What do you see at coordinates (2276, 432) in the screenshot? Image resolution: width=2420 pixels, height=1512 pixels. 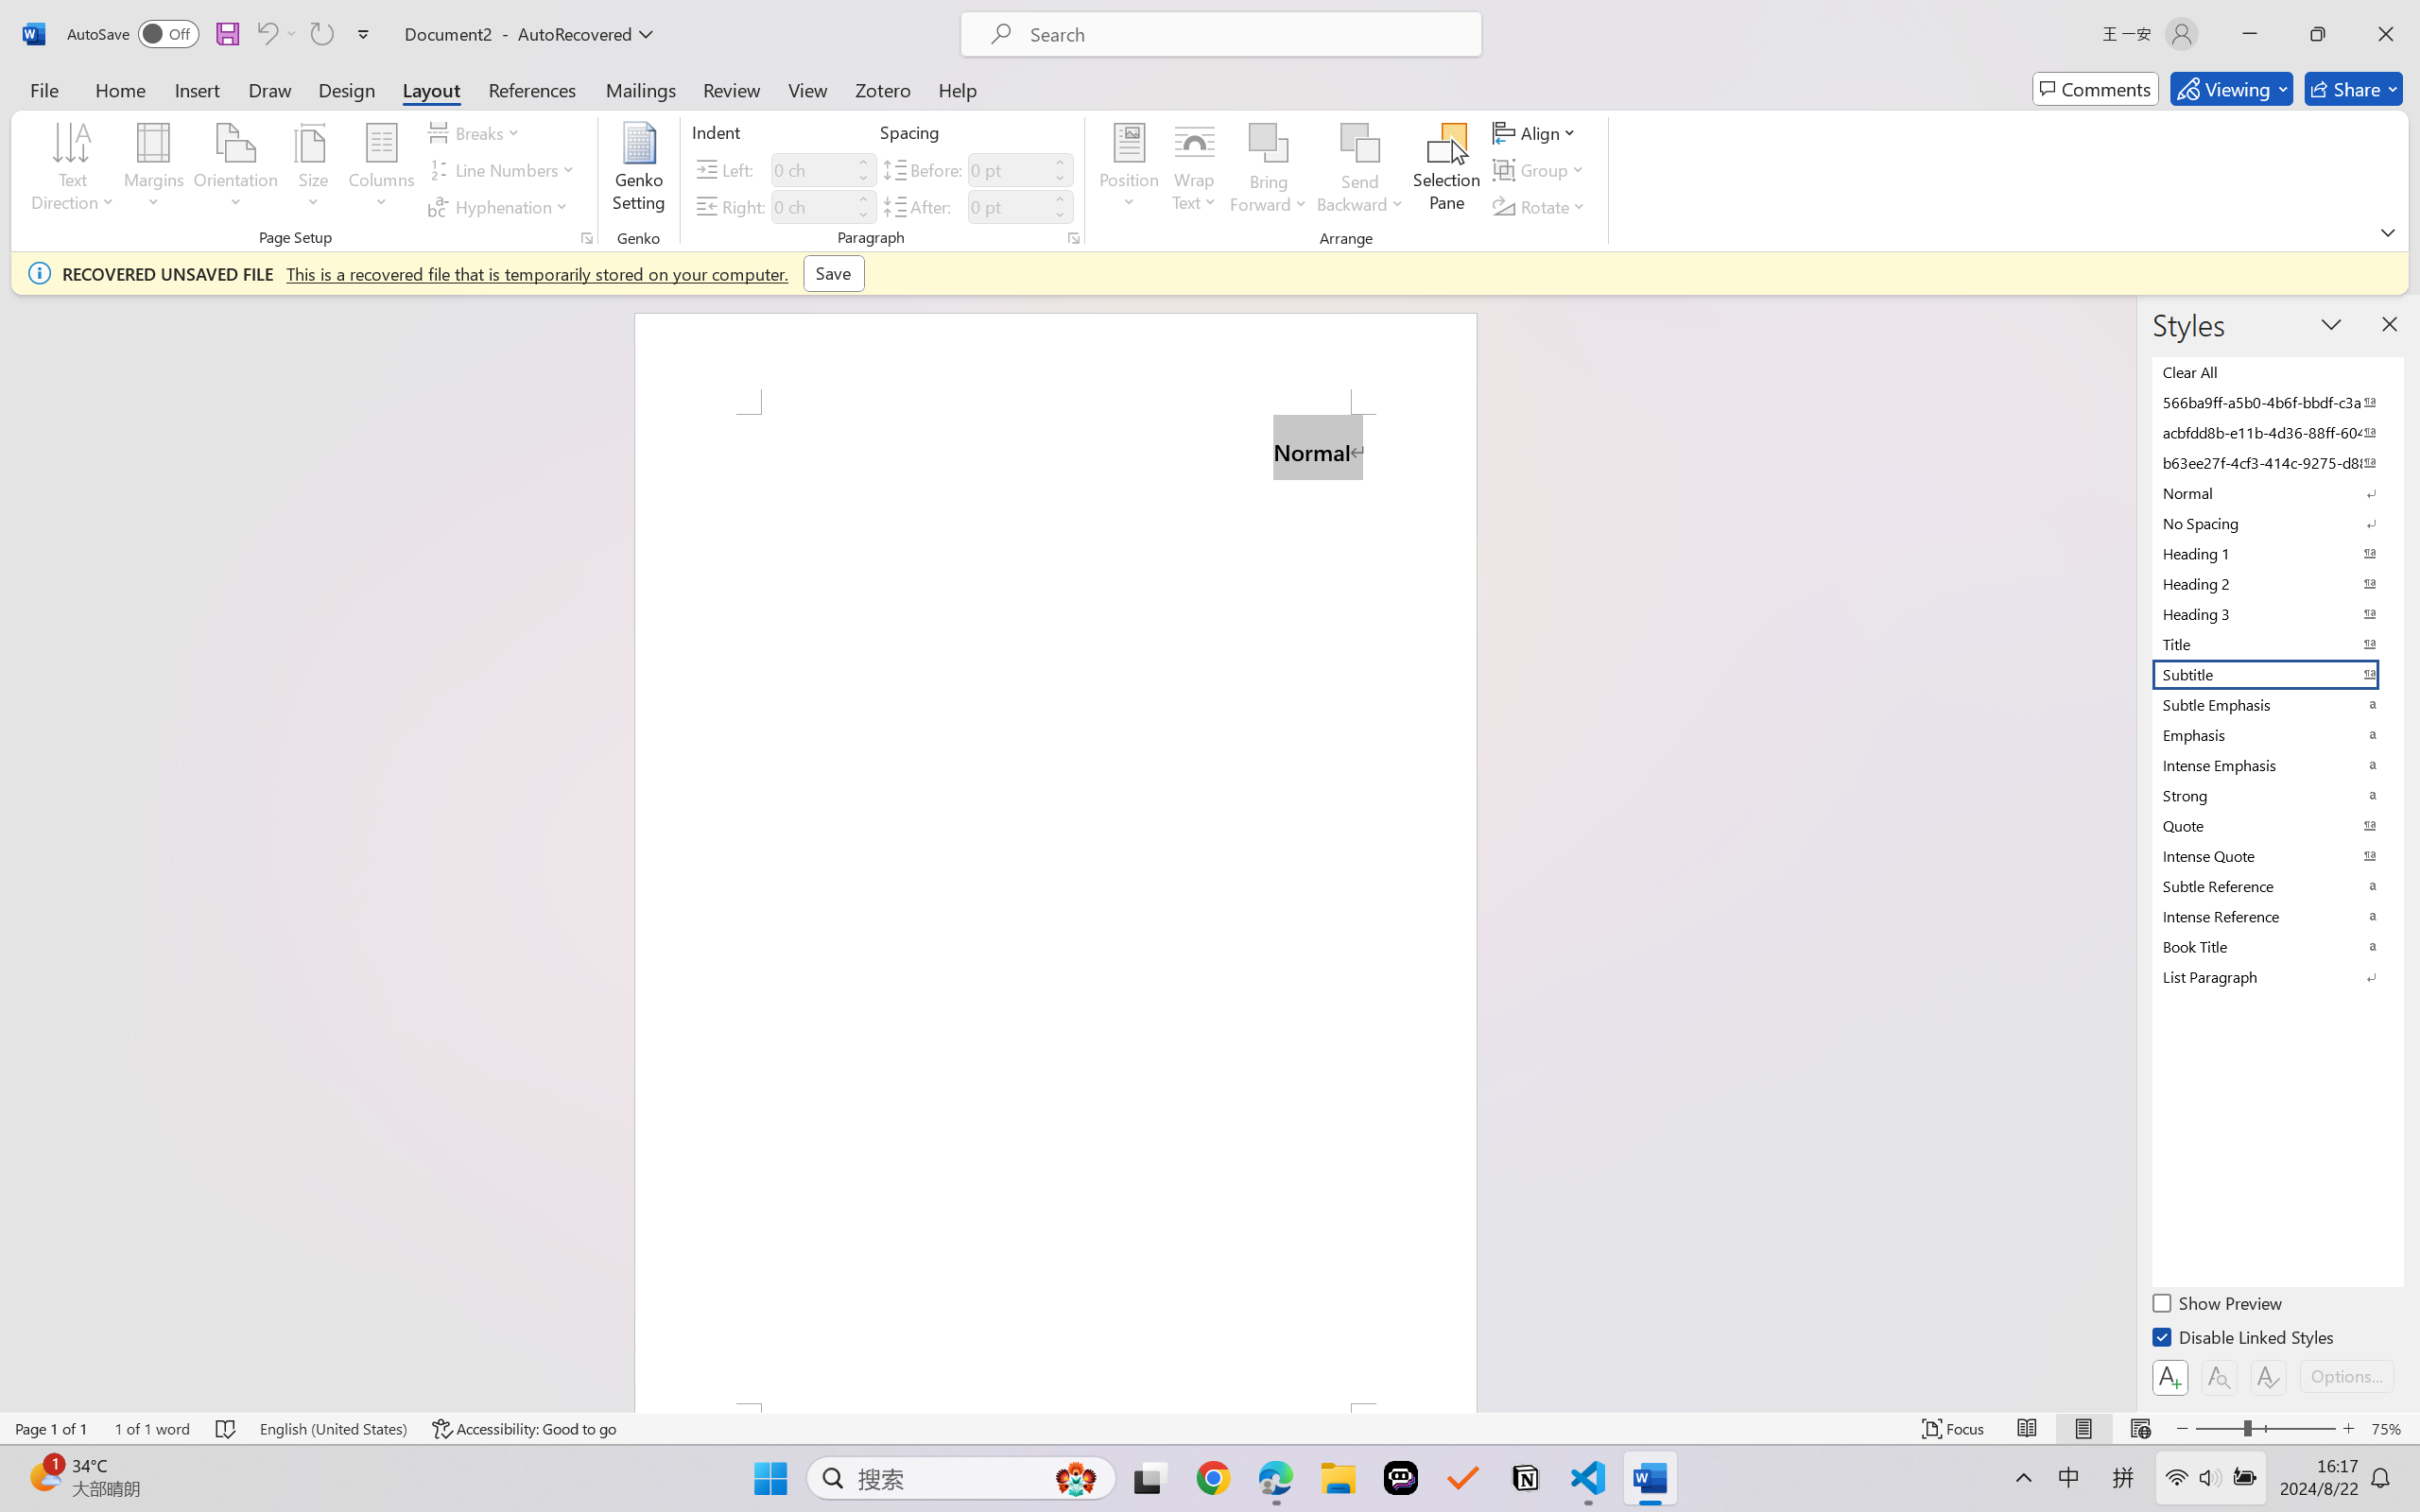 I see `acbfdd8b-e11b-4d36-88ff-6049b138f862` at bounding box center [2276, 432].